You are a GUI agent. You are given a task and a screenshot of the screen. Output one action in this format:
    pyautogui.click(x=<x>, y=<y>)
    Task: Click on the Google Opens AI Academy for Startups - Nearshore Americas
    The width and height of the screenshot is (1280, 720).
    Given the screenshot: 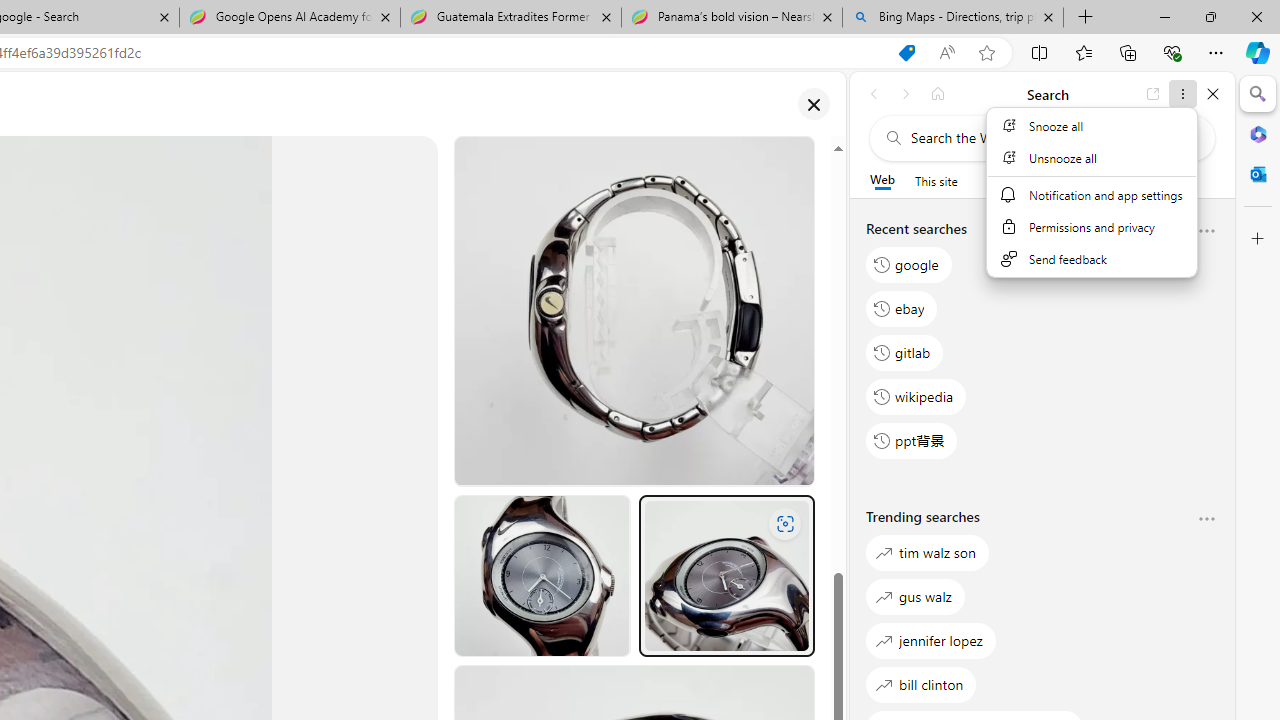 What is the action you would take?
    pyautogui.click(x=290, y=18)
    